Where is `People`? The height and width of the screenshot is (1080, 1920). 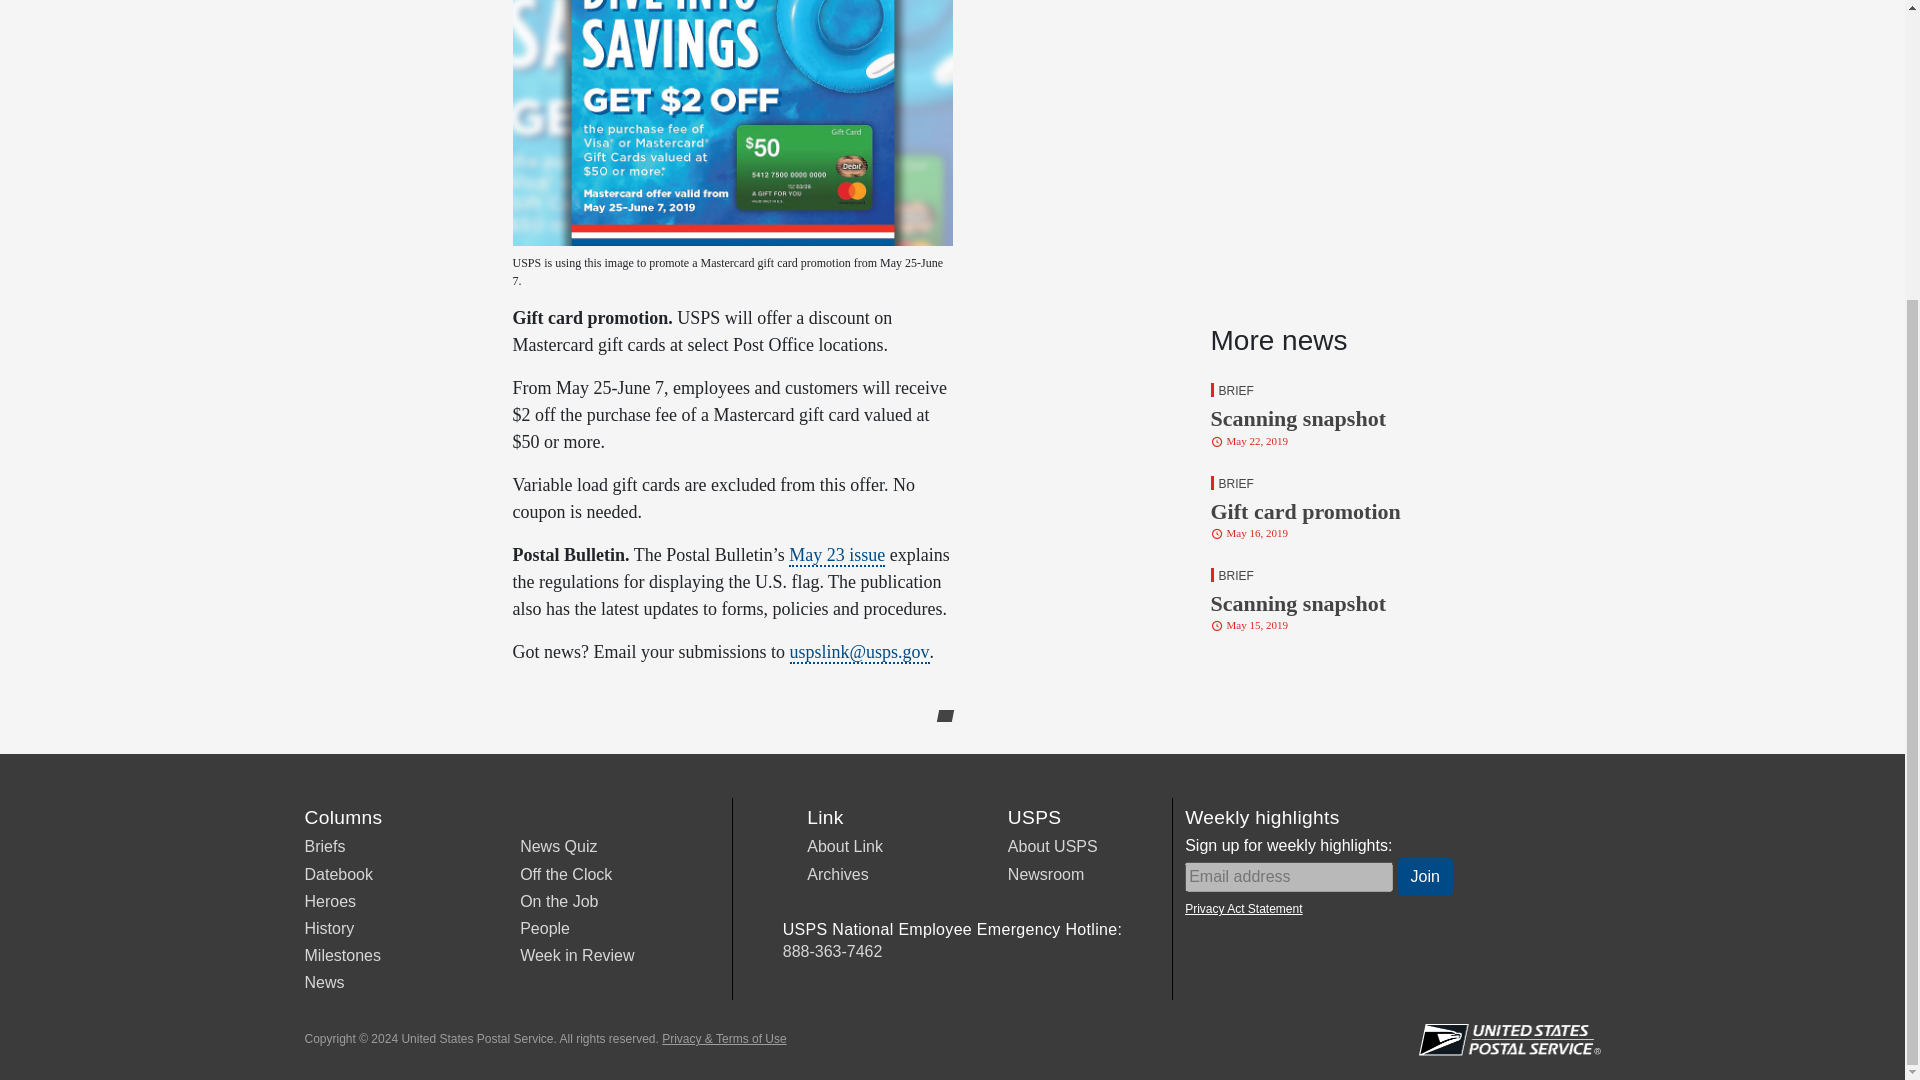
People is located at coordinates (545, 928).